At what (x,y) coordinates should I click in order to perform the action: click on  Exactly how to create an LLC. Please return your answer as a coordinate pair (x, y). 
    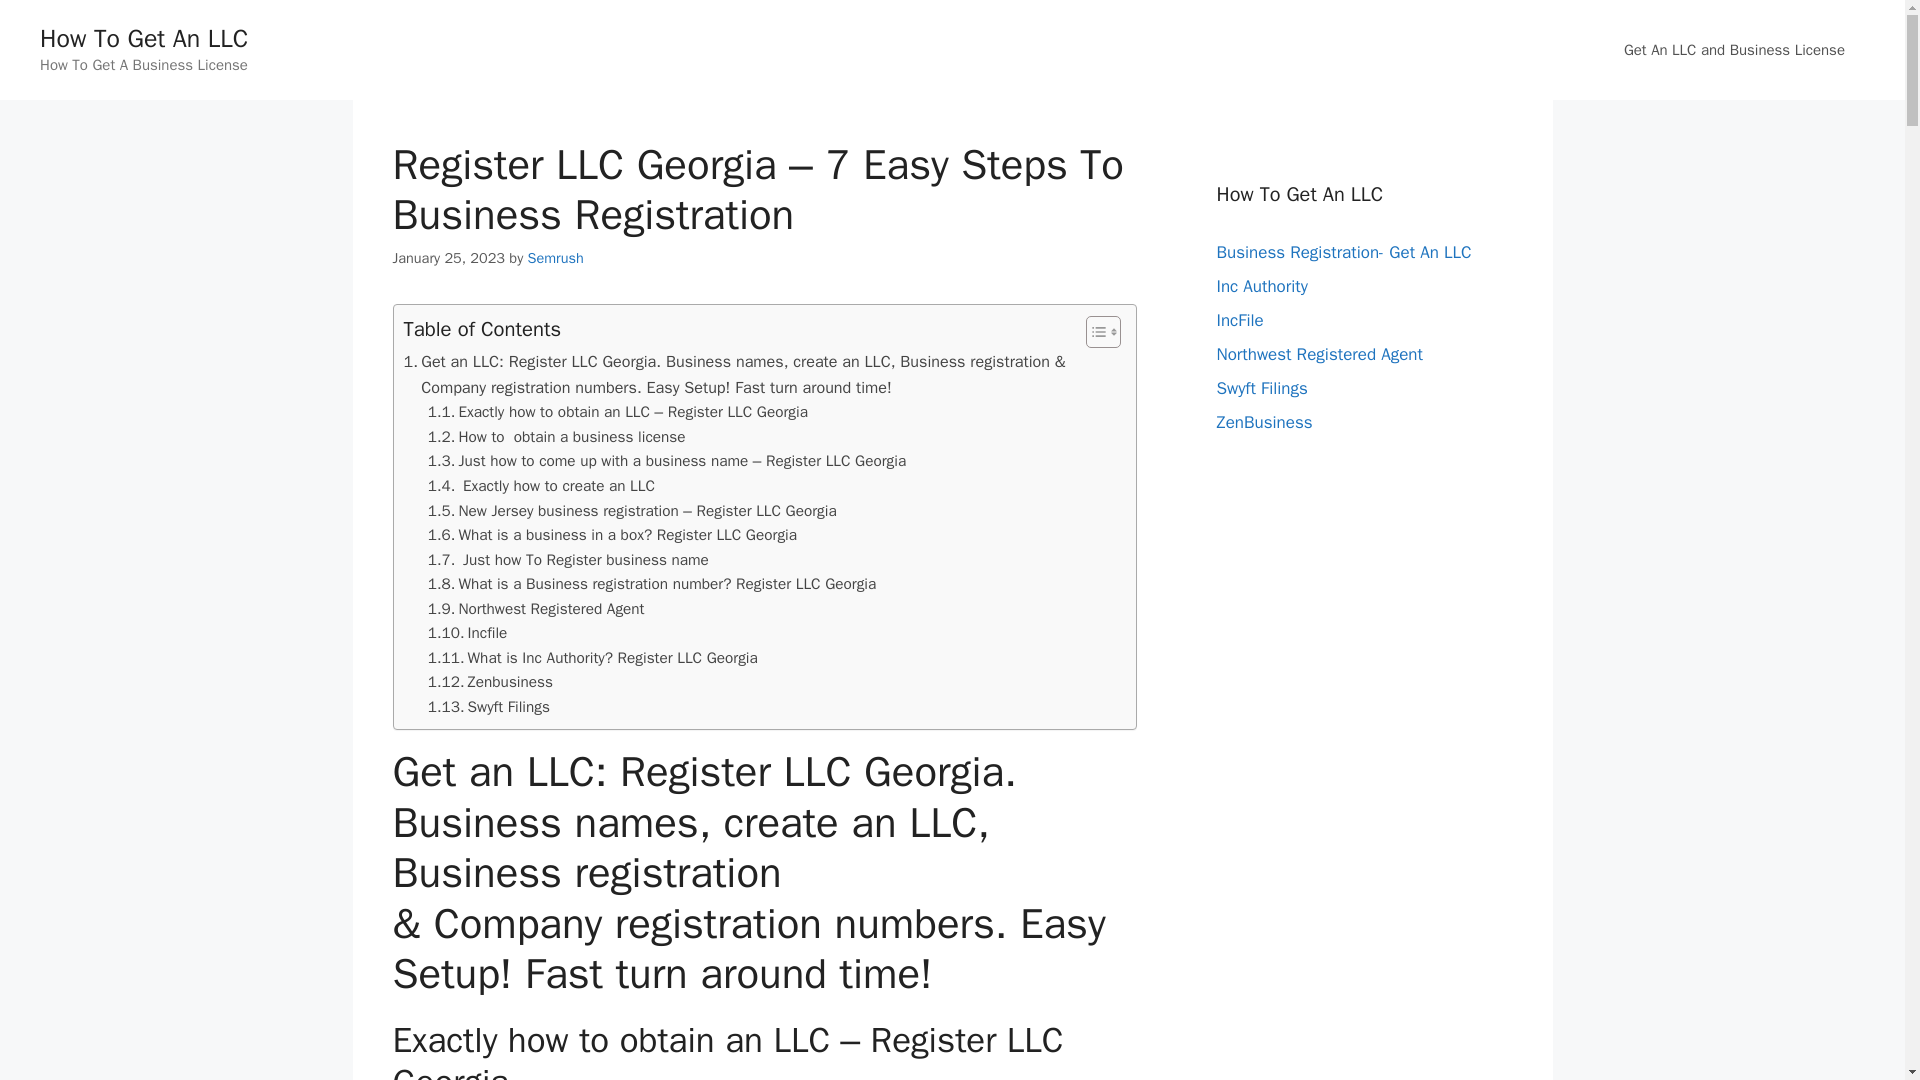
    Looking at the image, I should click on (541, 486).